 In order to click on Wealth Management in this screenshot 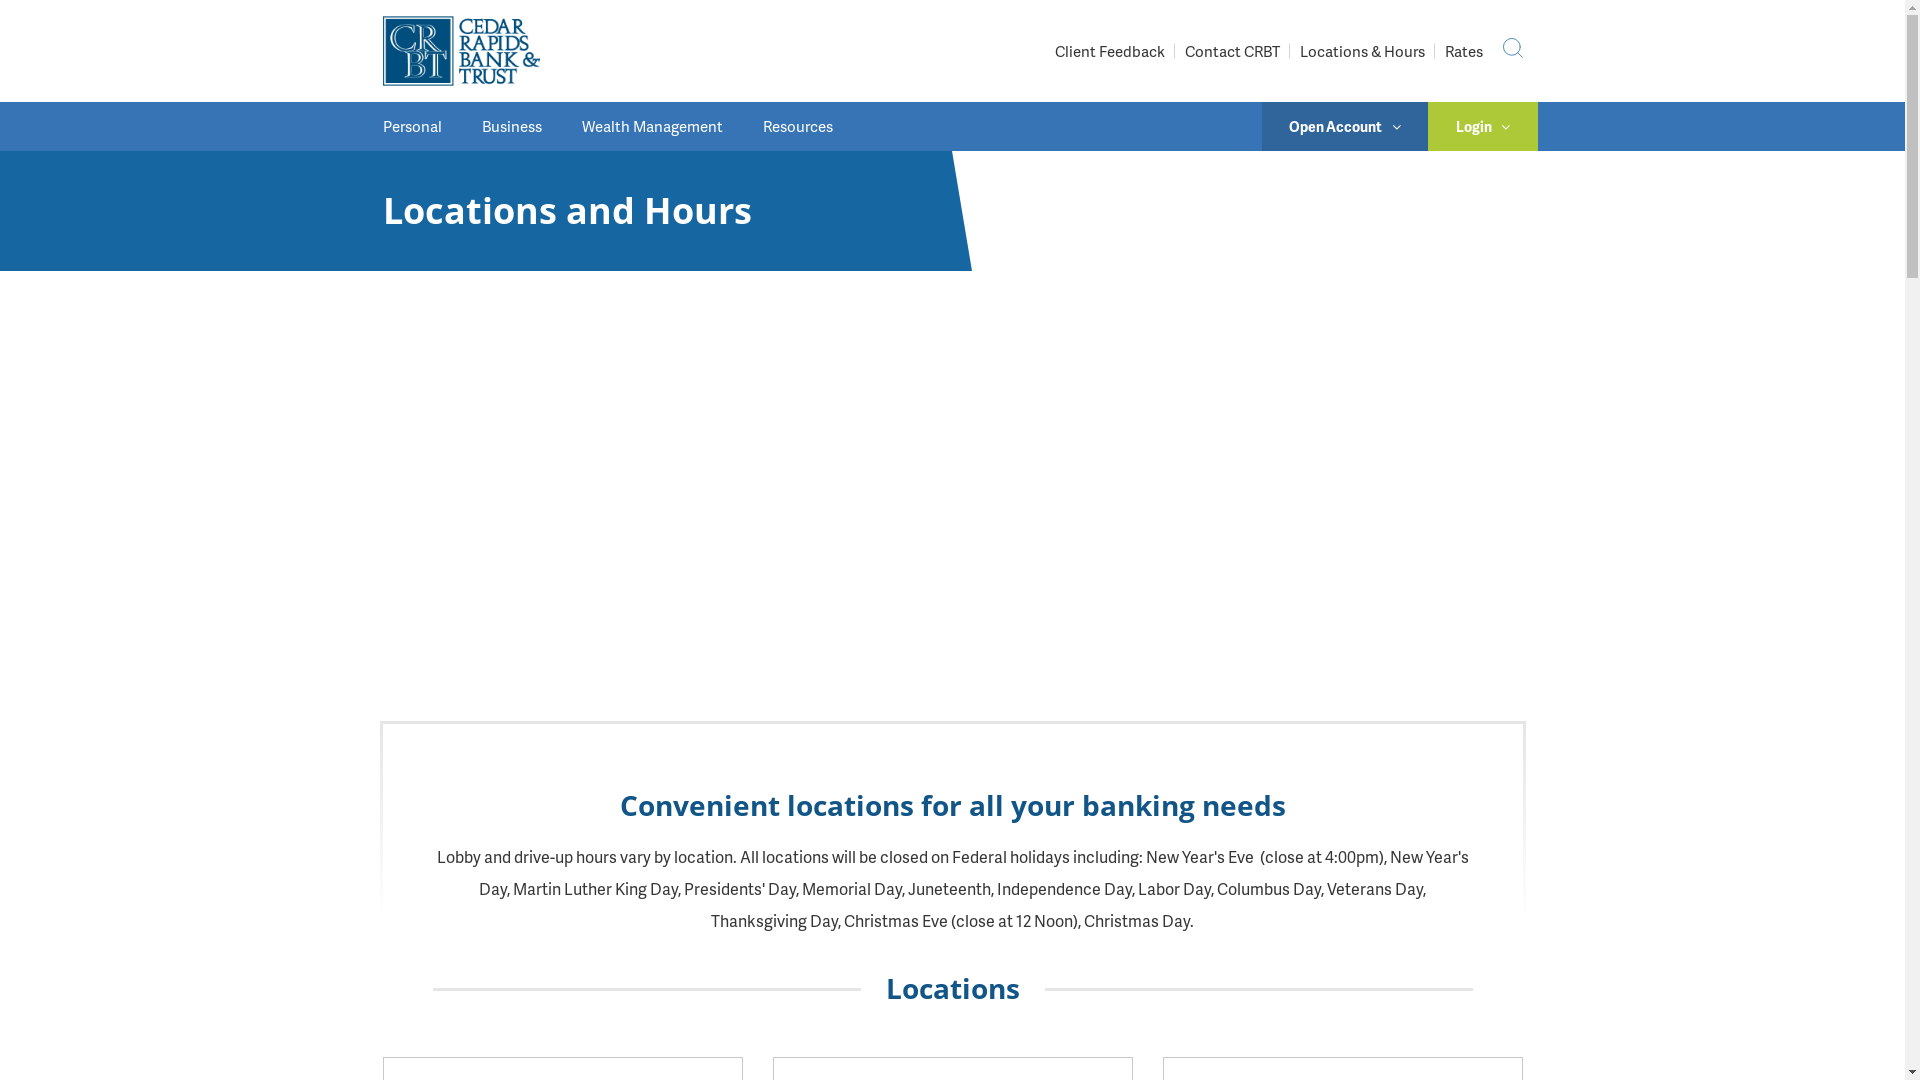, I will do `click(652, 126)`.